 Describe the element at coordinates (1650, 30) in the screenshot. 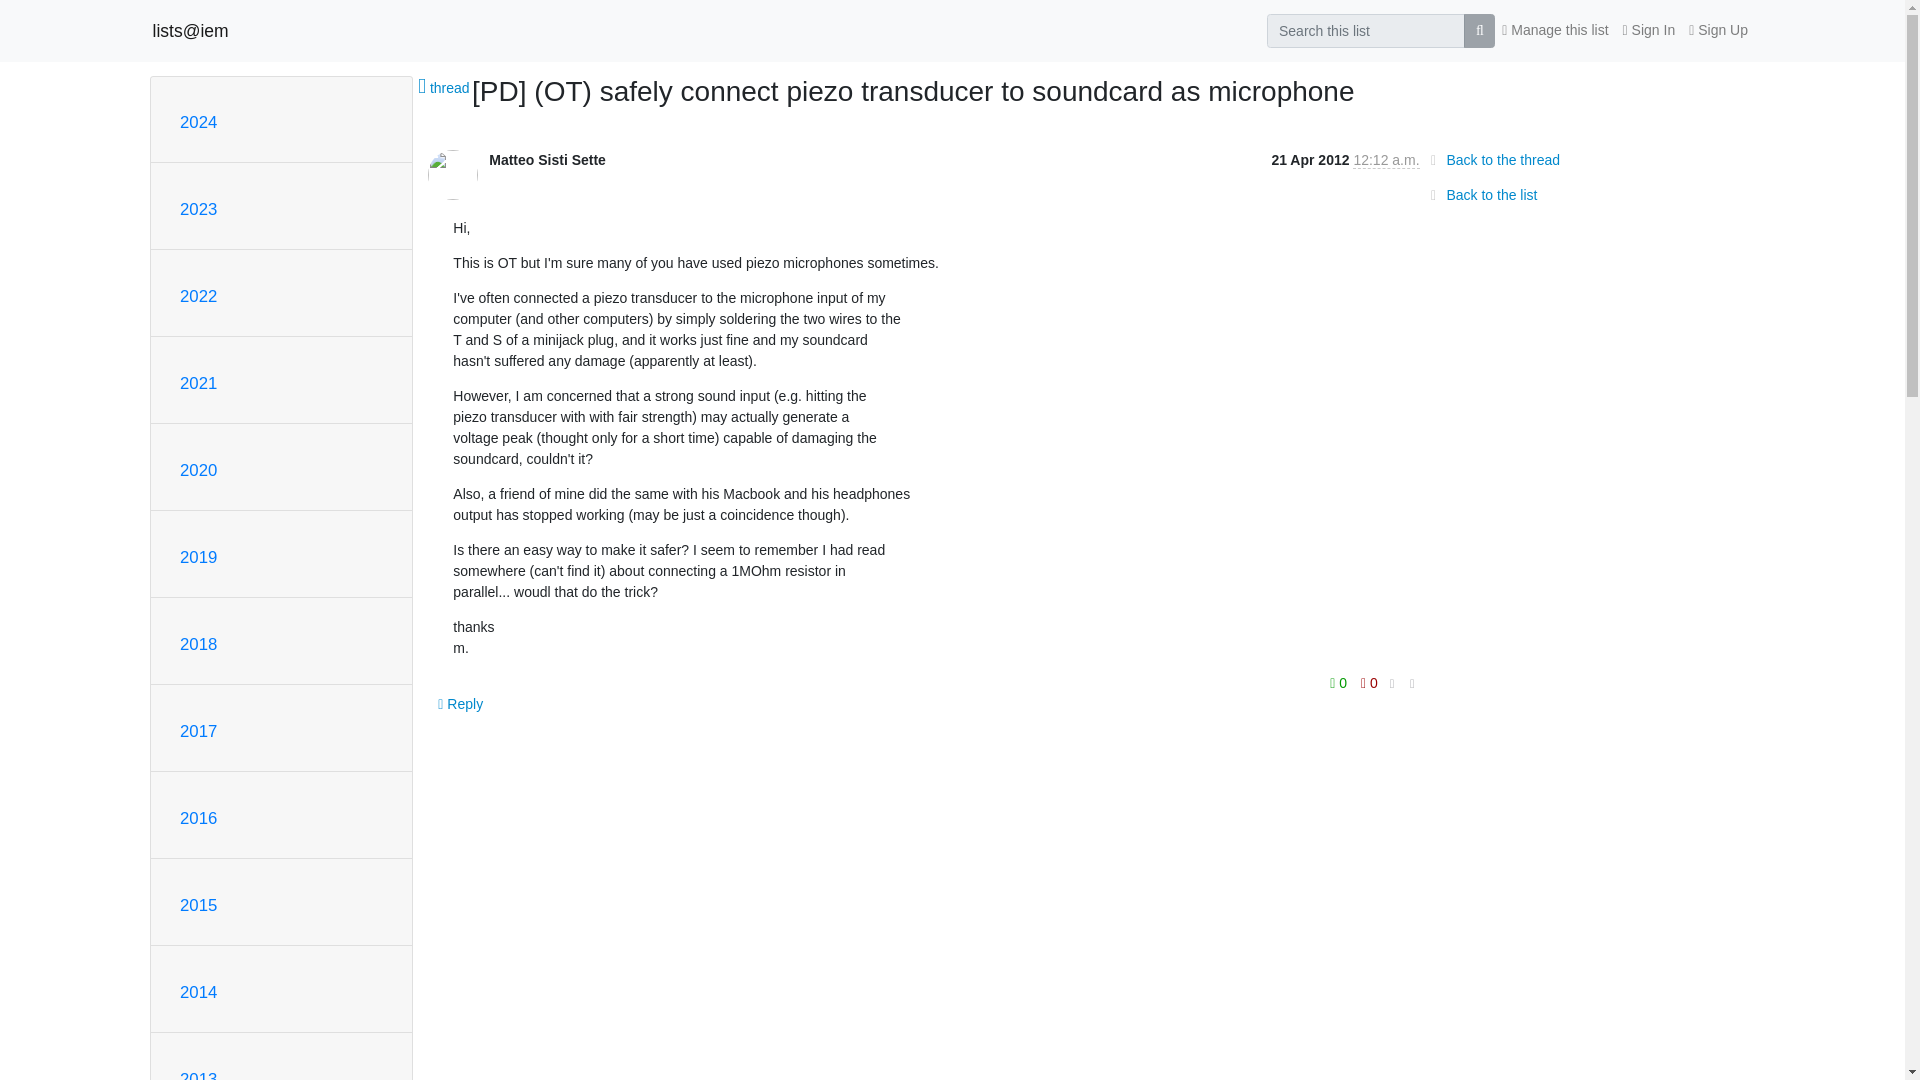

I see `Sign In` at that location.